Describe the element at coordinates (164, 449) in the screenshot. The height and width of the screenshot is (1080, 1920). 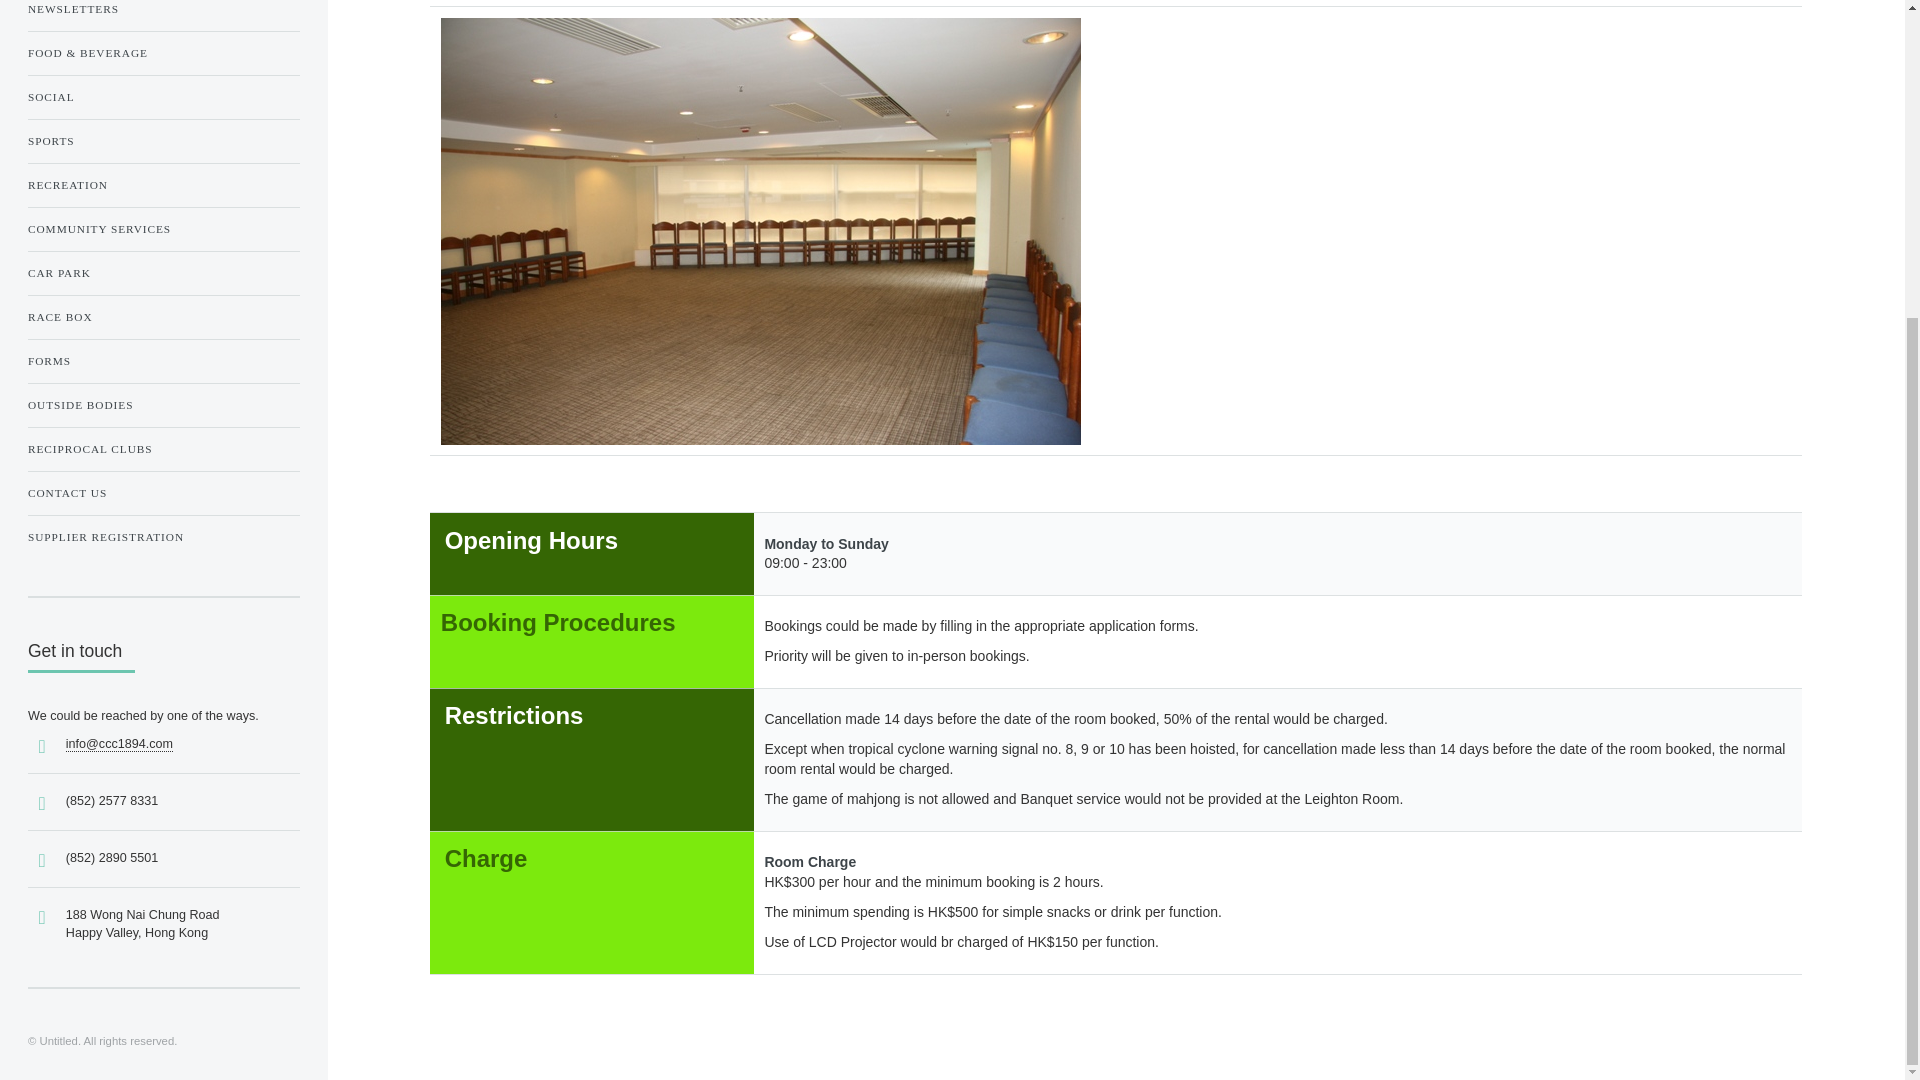
I see `RECIPROCAL CLUBS` at that location.